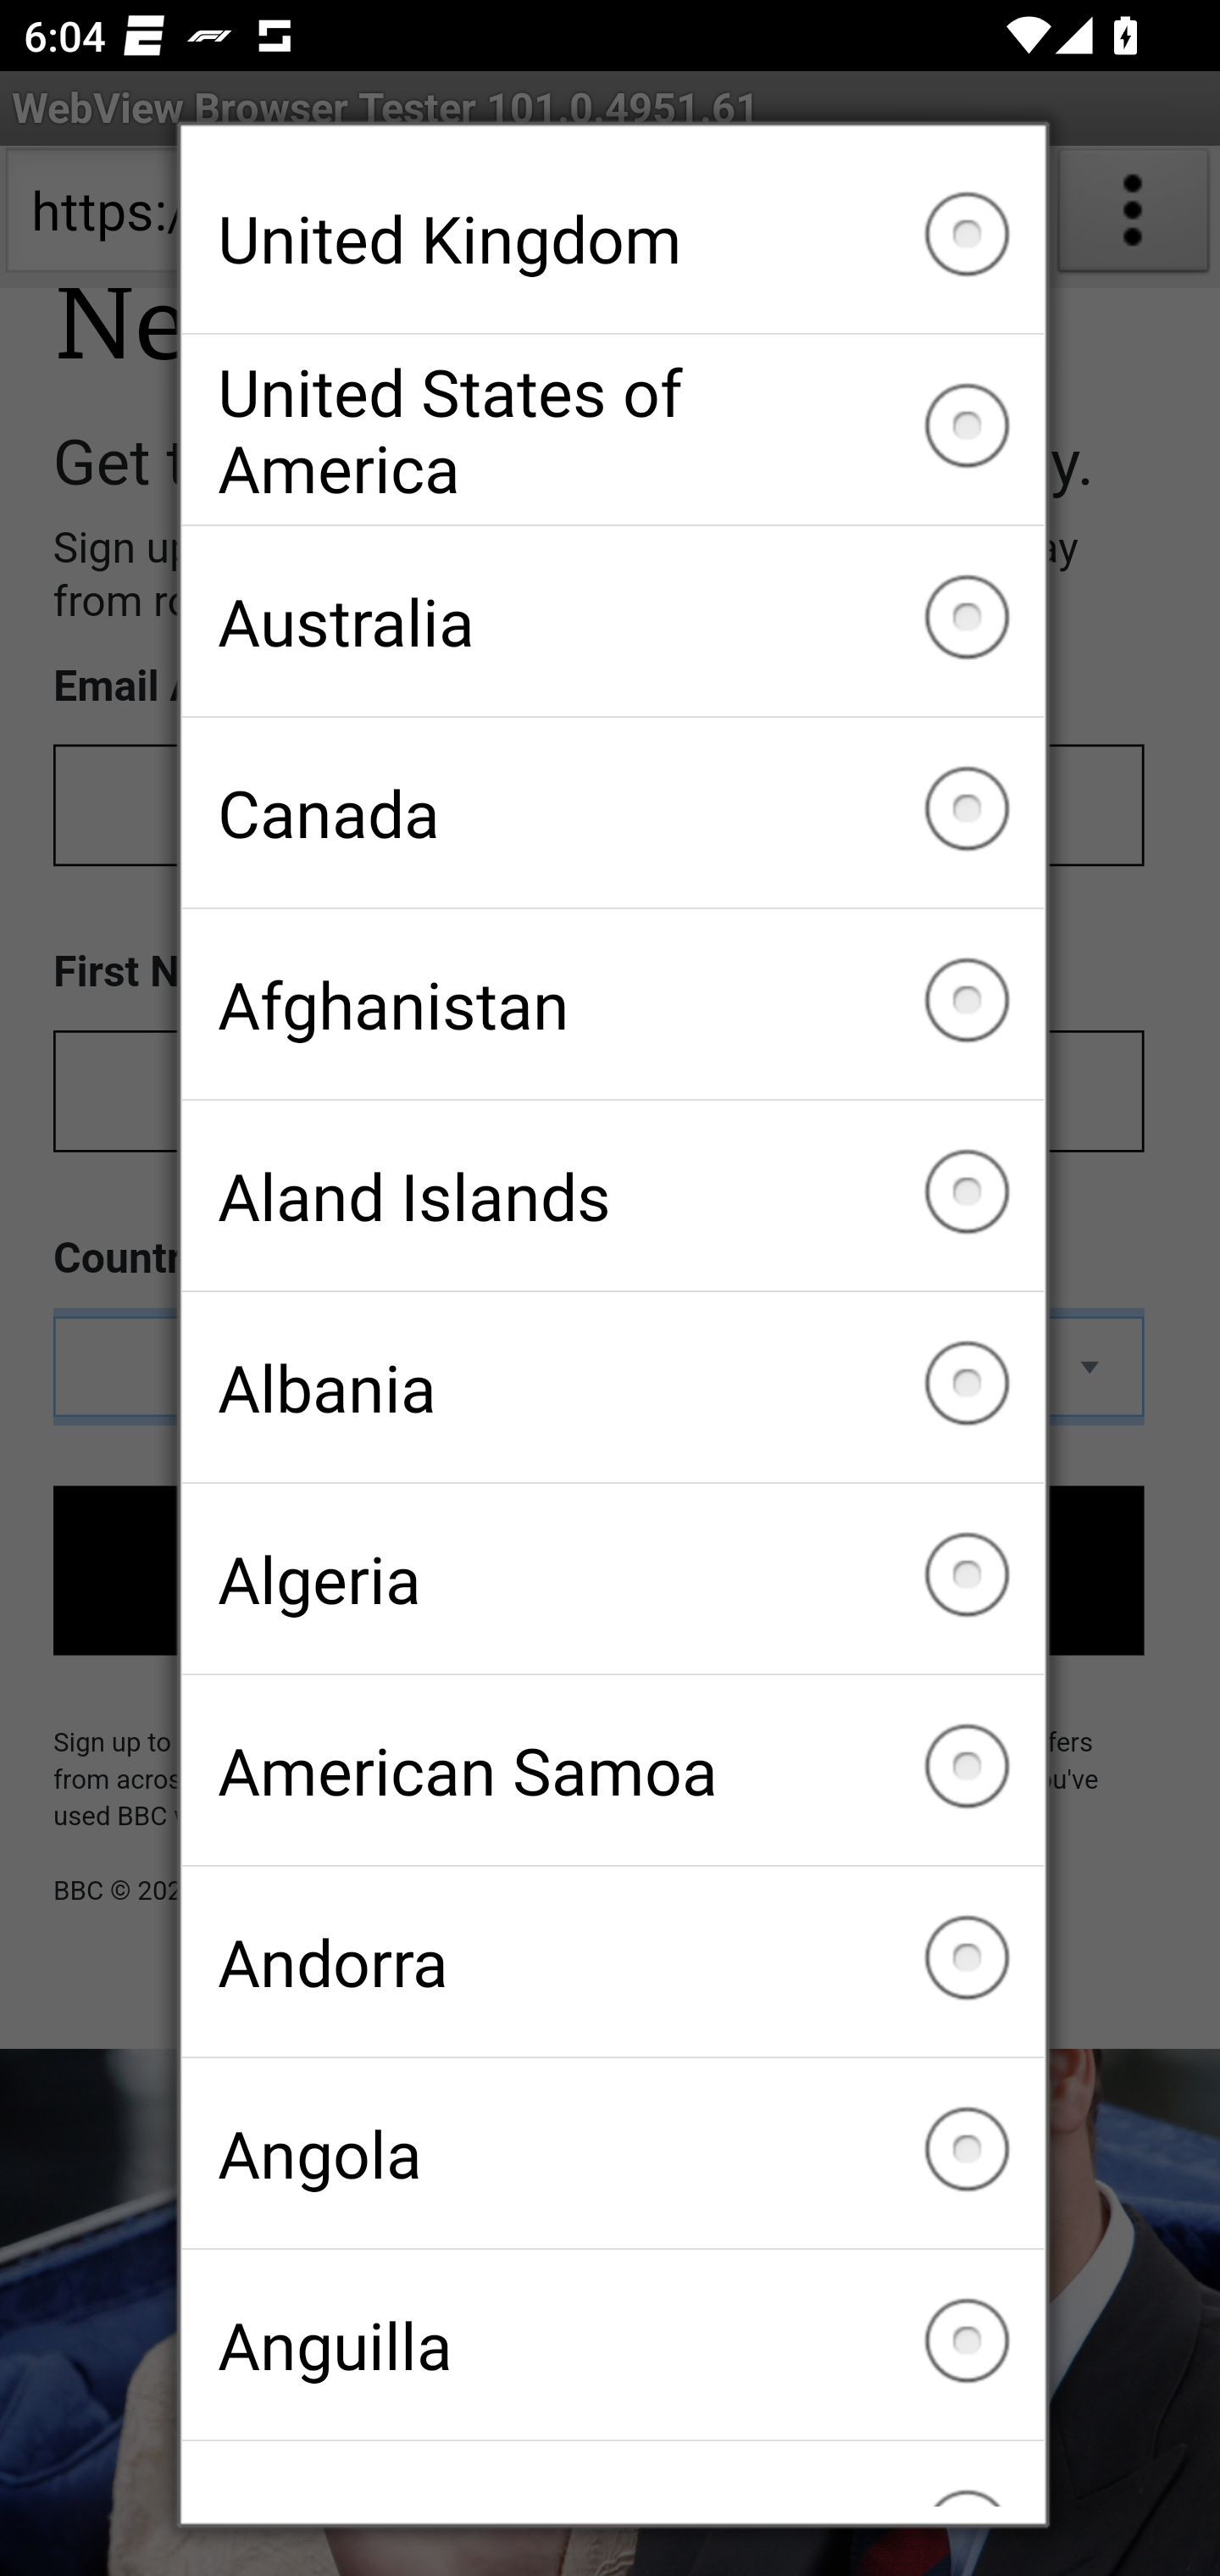 This screenshot has width=1220, height=2576. Describe the element at coordinates (613, 813) in the screenshot. I see `Canada` at that location.